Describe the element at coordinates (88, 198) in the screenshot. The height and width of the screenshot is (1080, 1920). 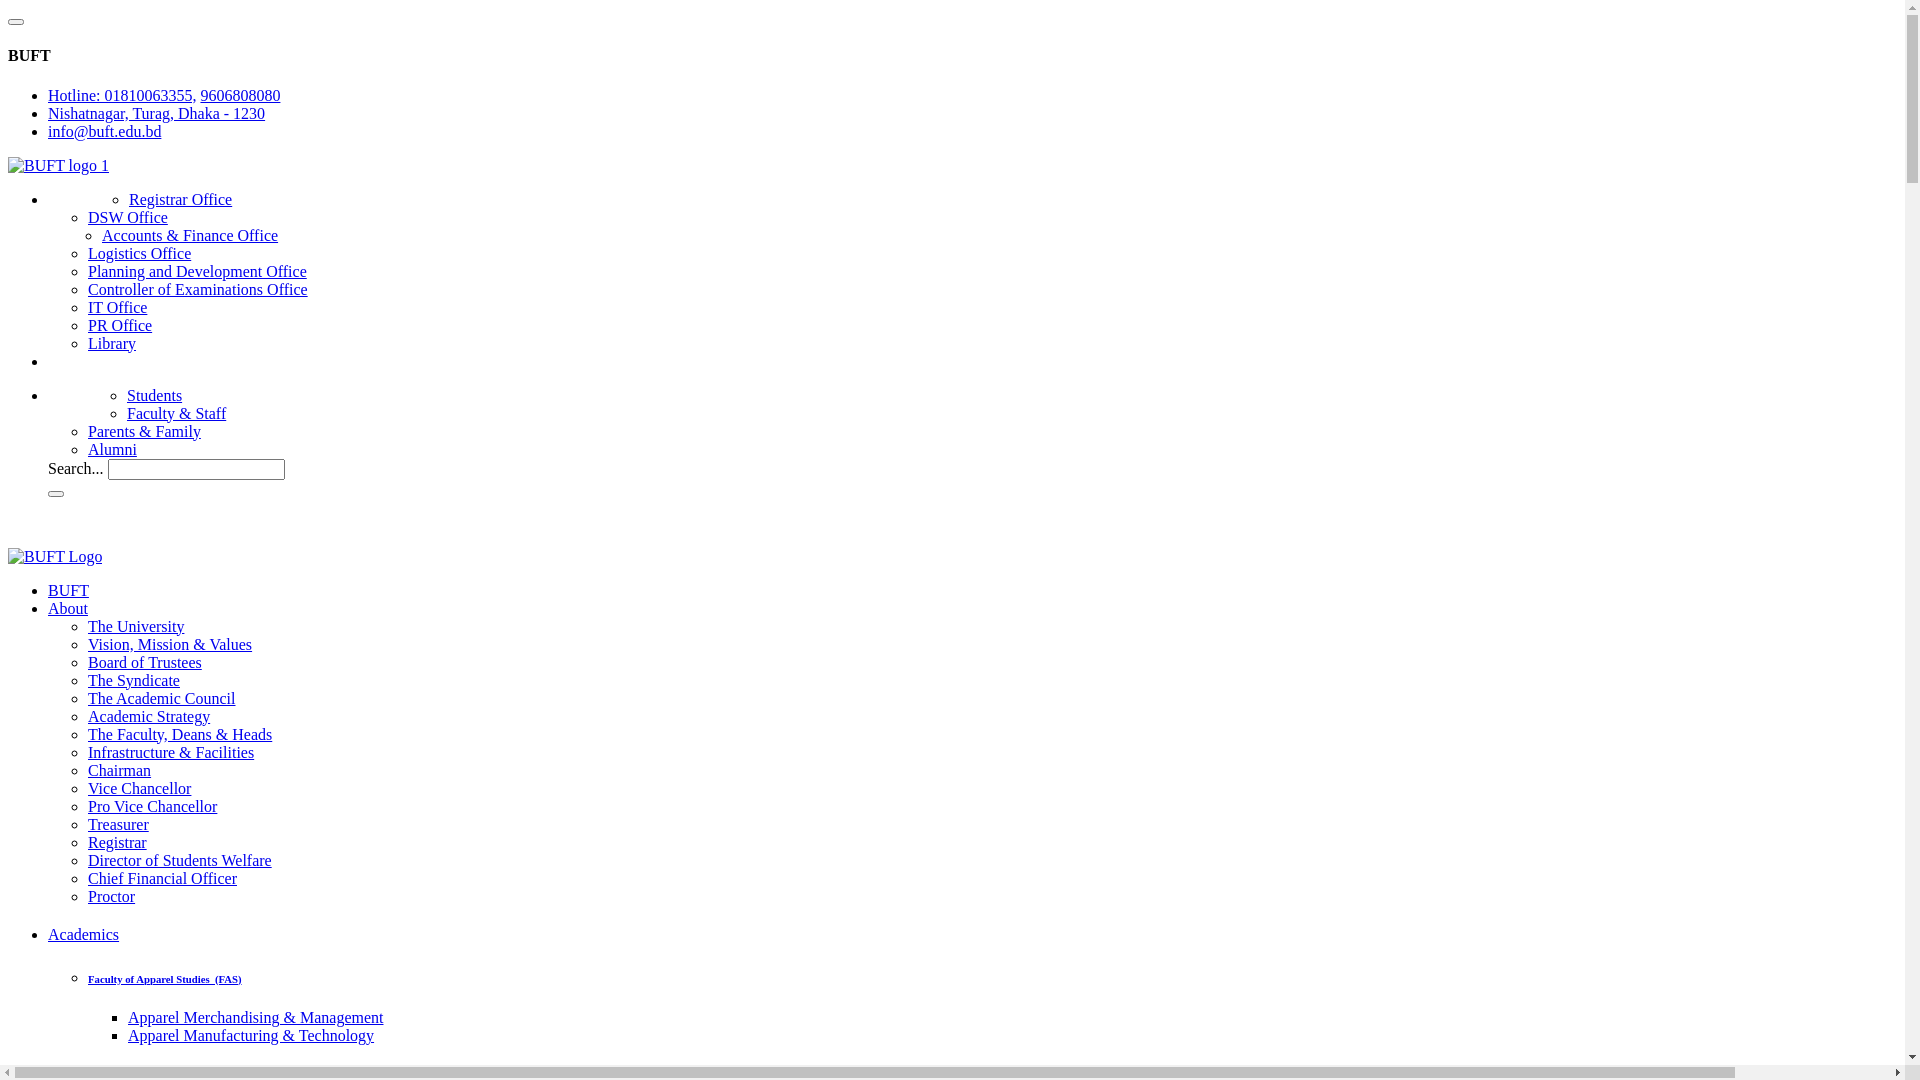
I see `Central Facility  ` at that location.